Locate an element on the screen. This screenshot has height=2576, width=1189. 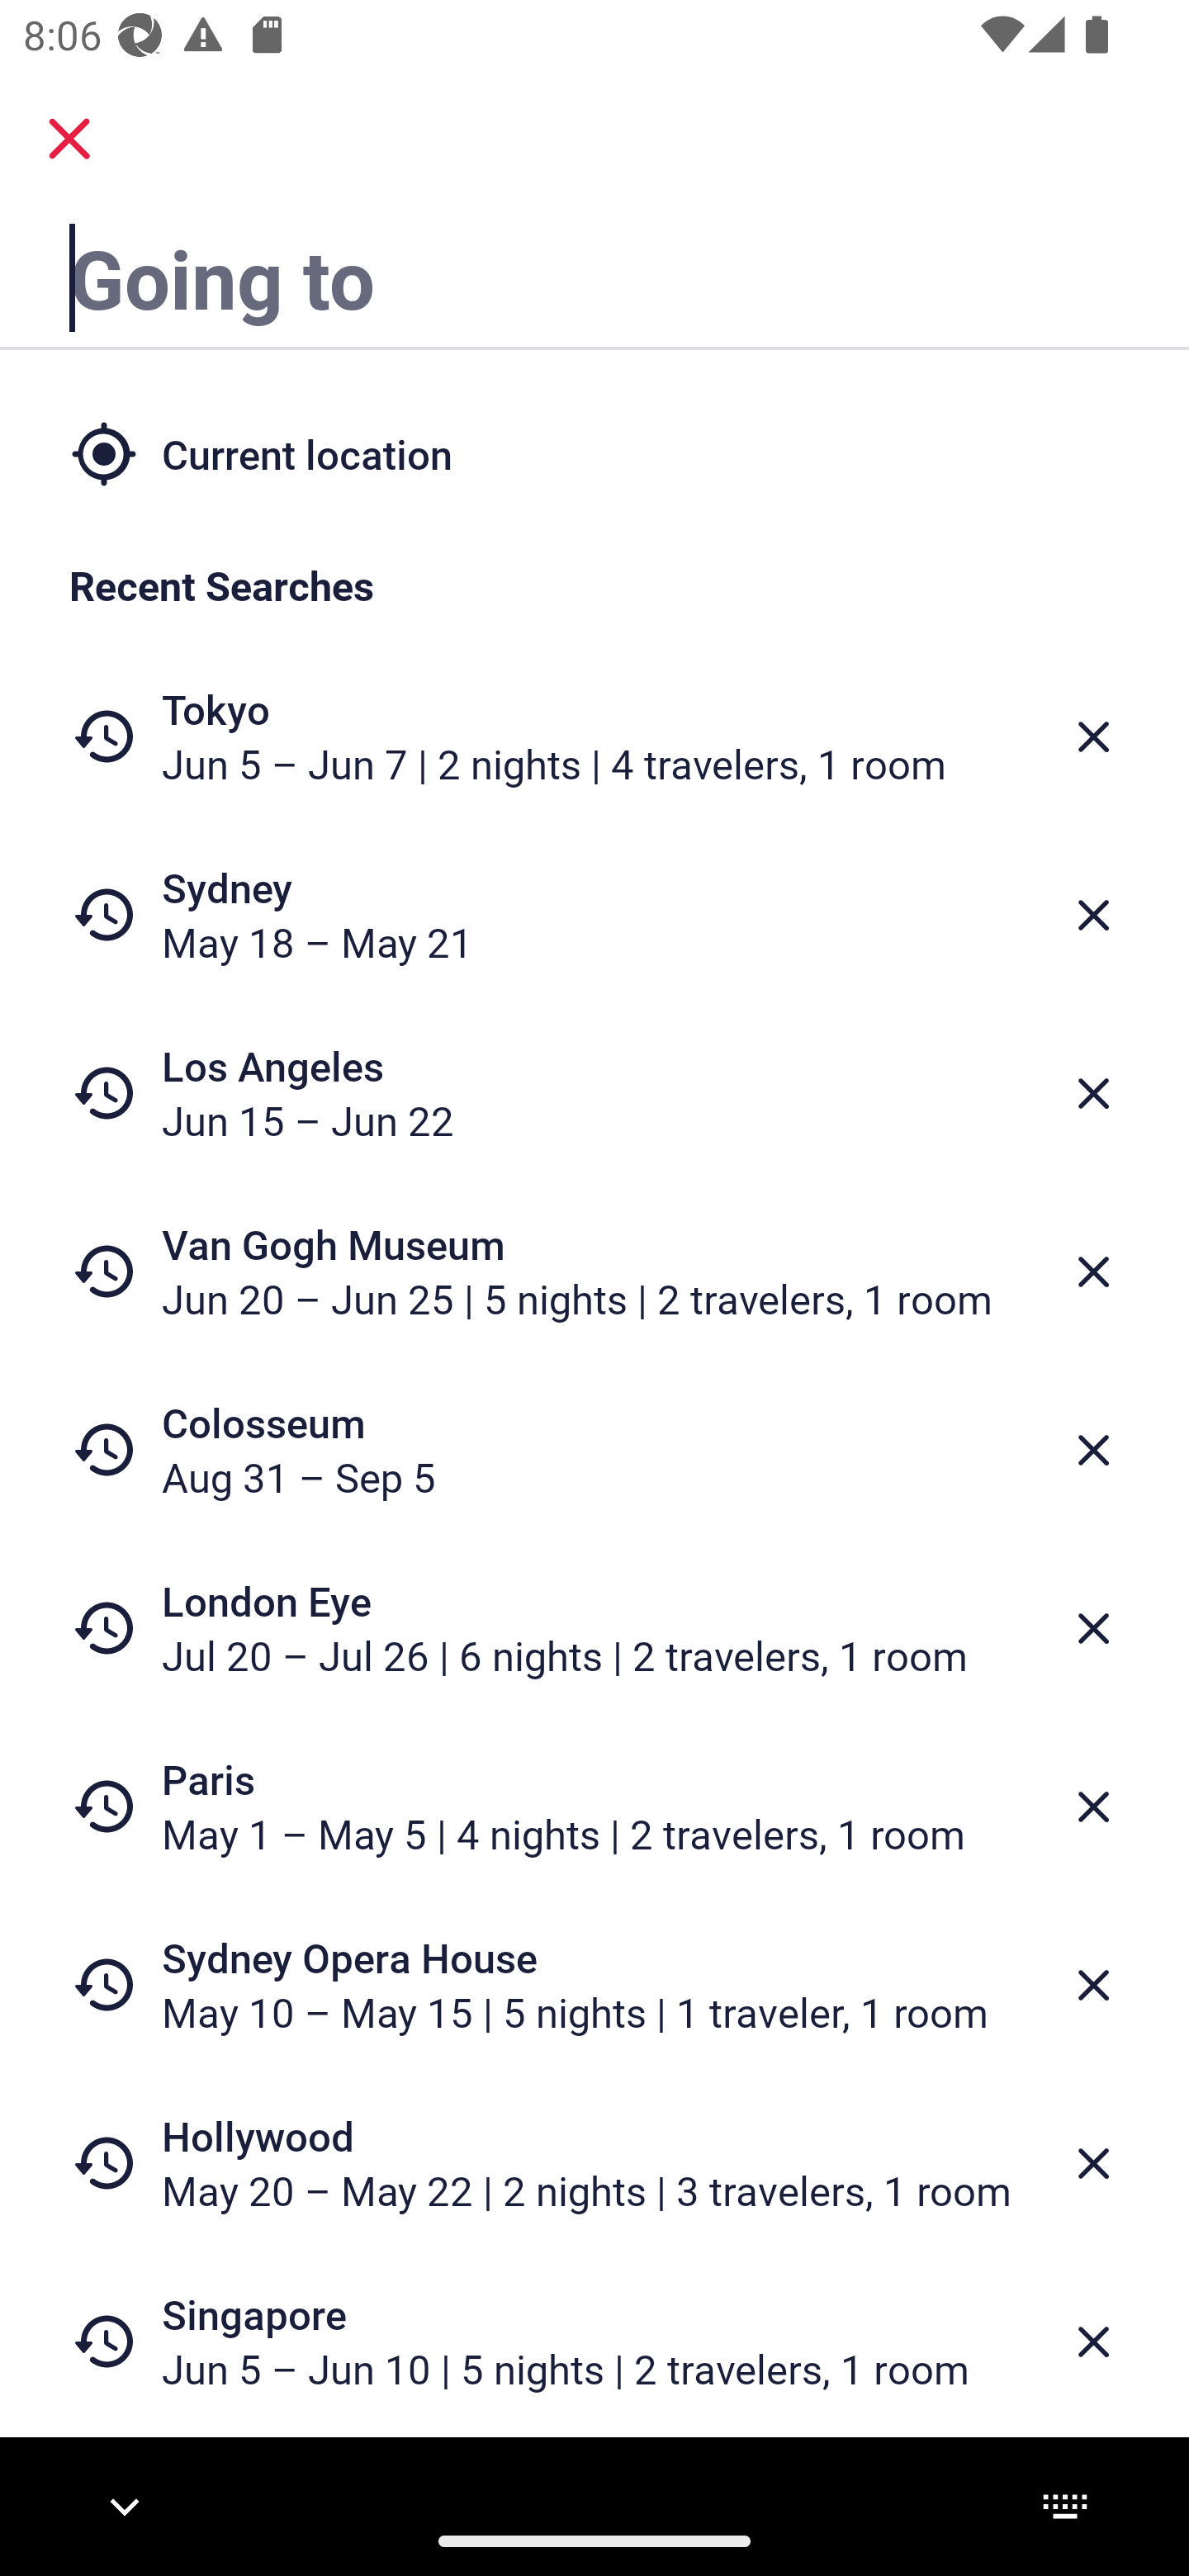
Delete from recent searches is located at coordinates (1093, 915).